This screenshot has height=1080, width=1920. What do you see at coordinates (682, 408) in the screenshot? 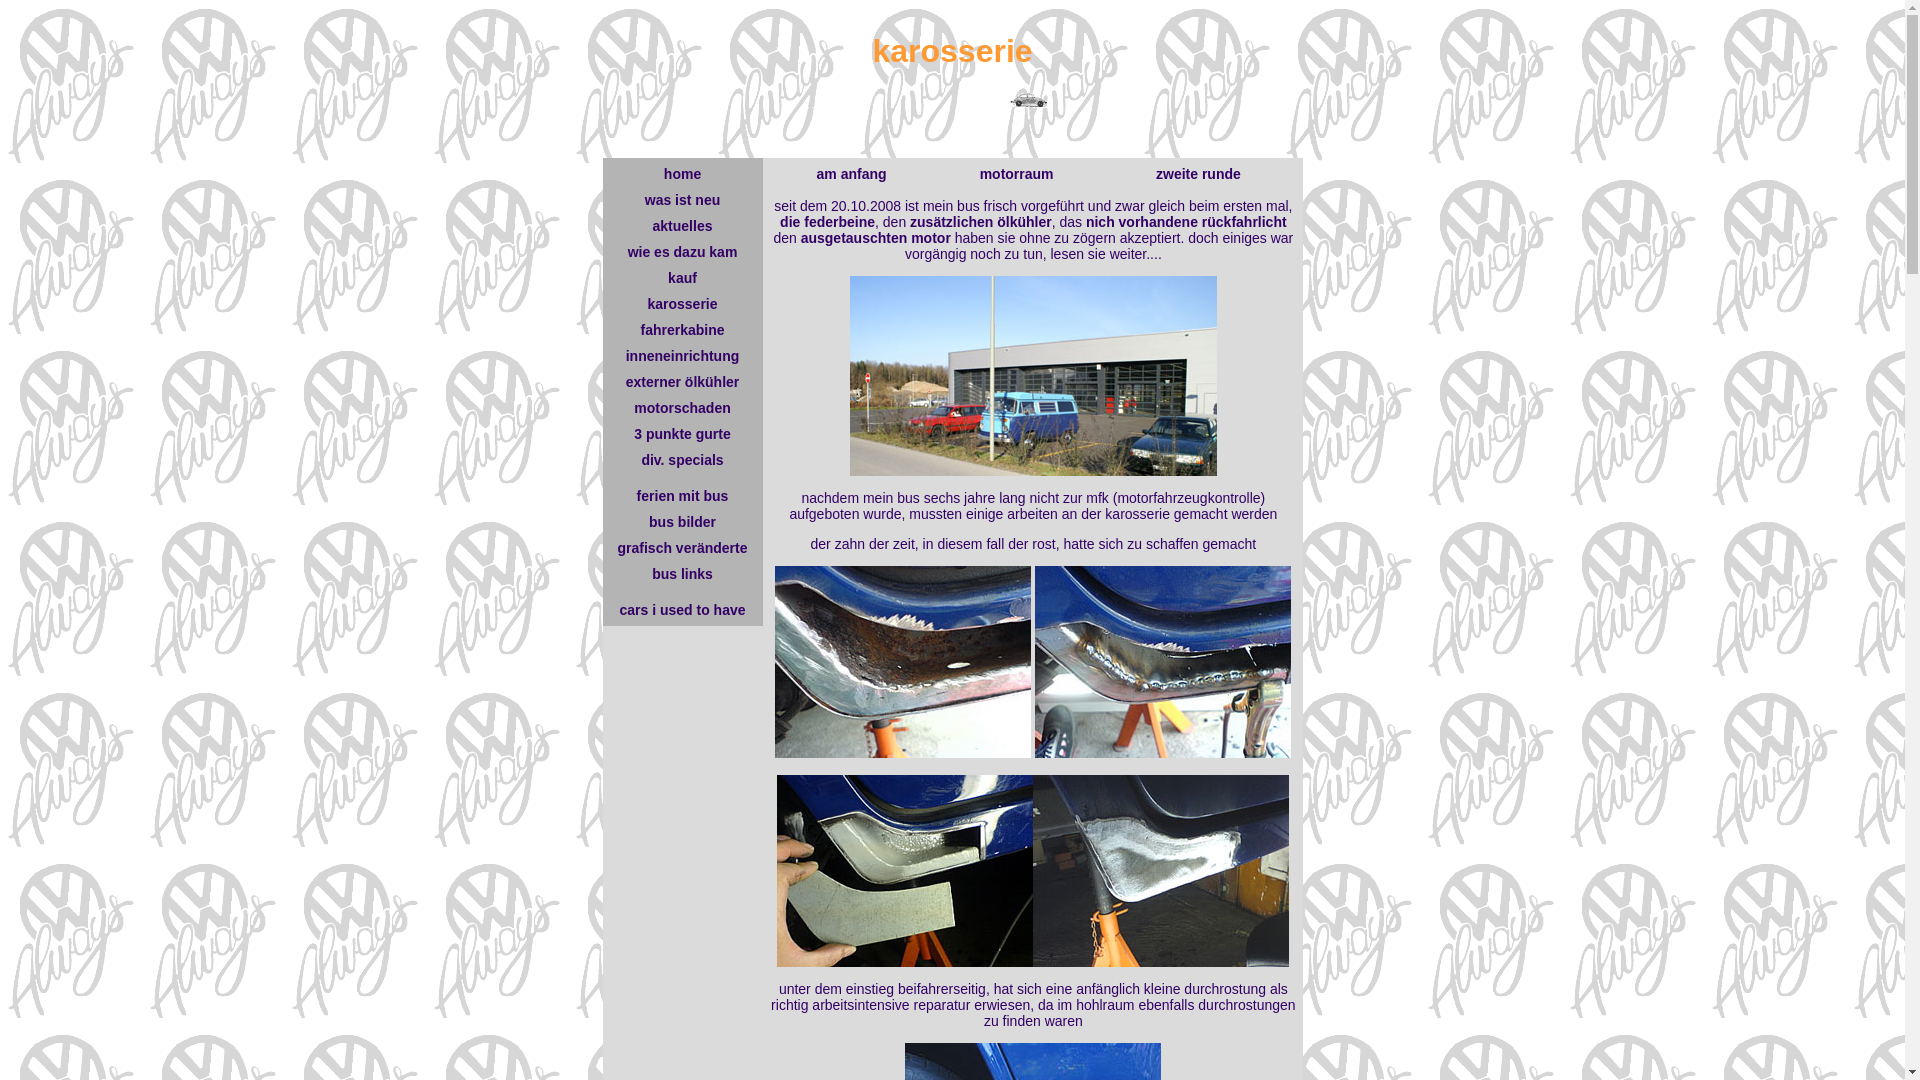
I see `motorschaden` at bounding box center [682, 408].